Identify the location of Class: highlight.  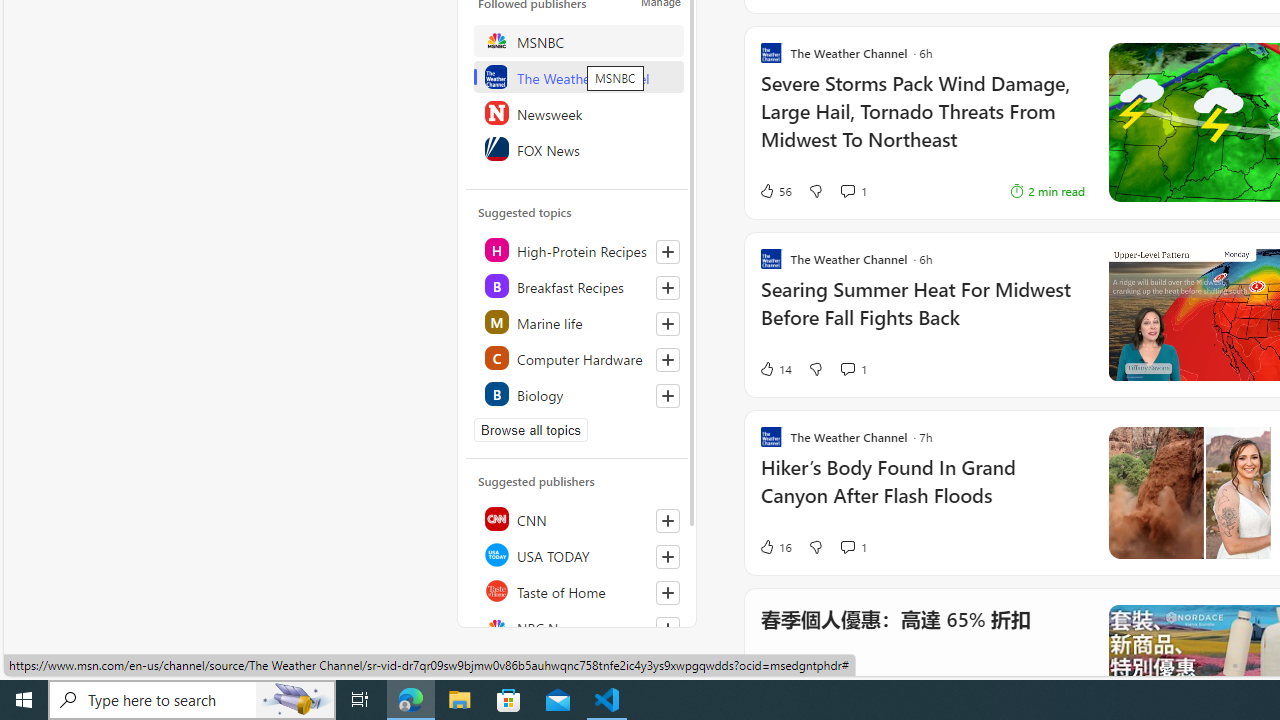
(578, 394).